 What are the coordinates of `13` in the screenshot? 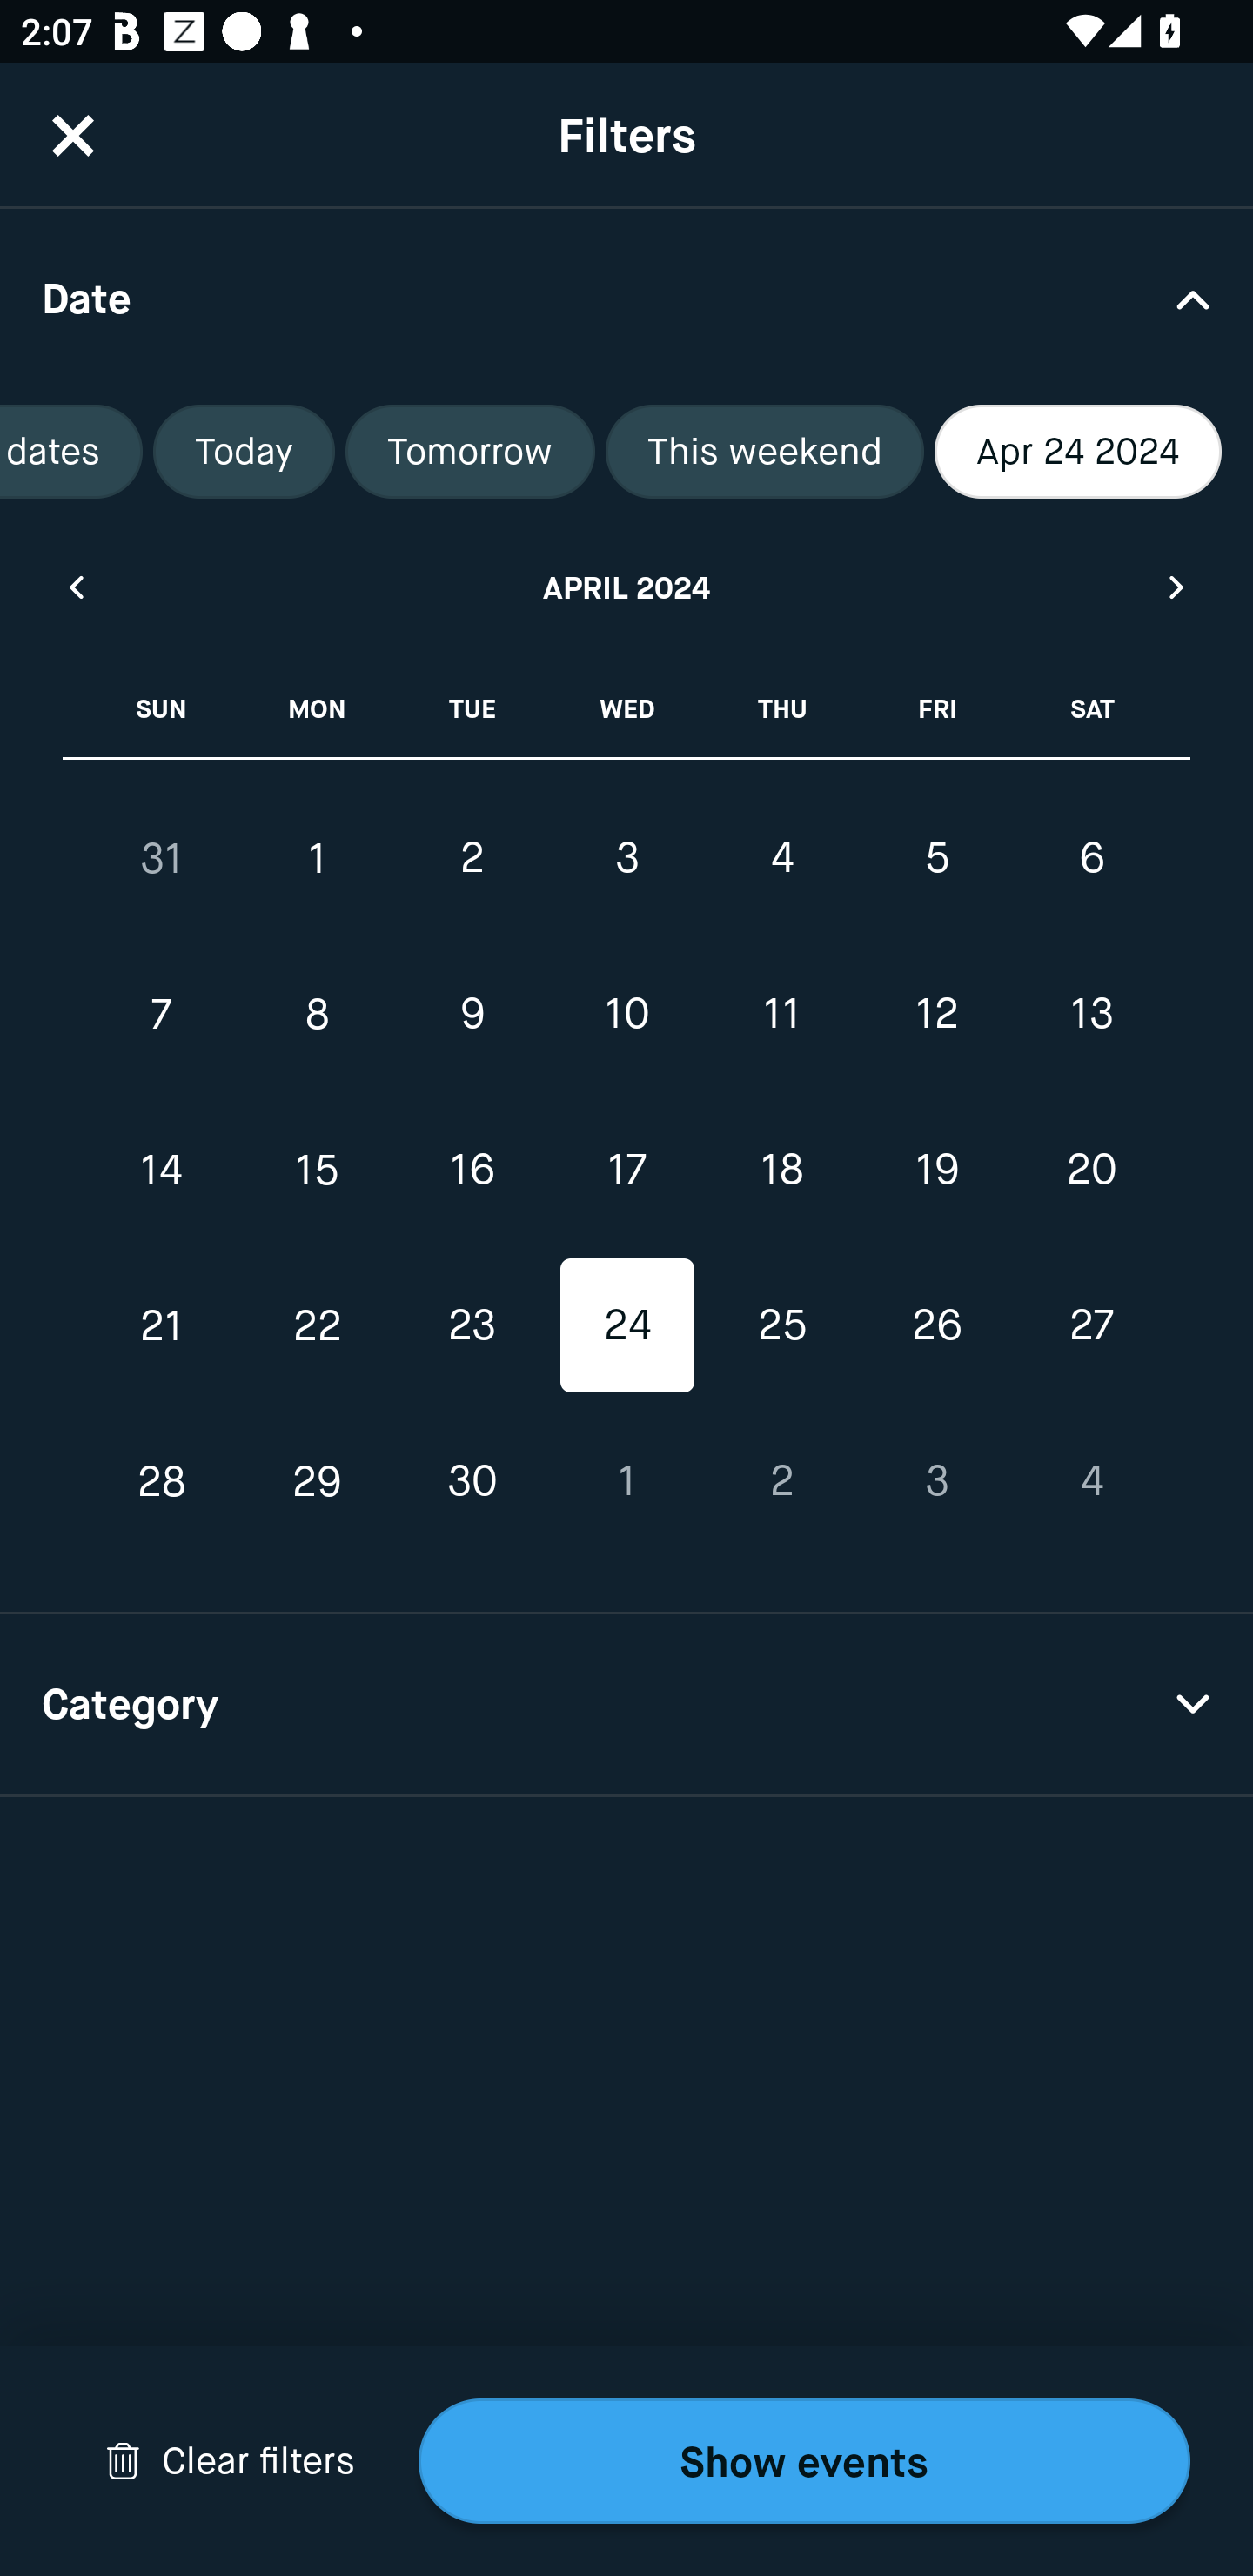 It's located at (1091, 1015).